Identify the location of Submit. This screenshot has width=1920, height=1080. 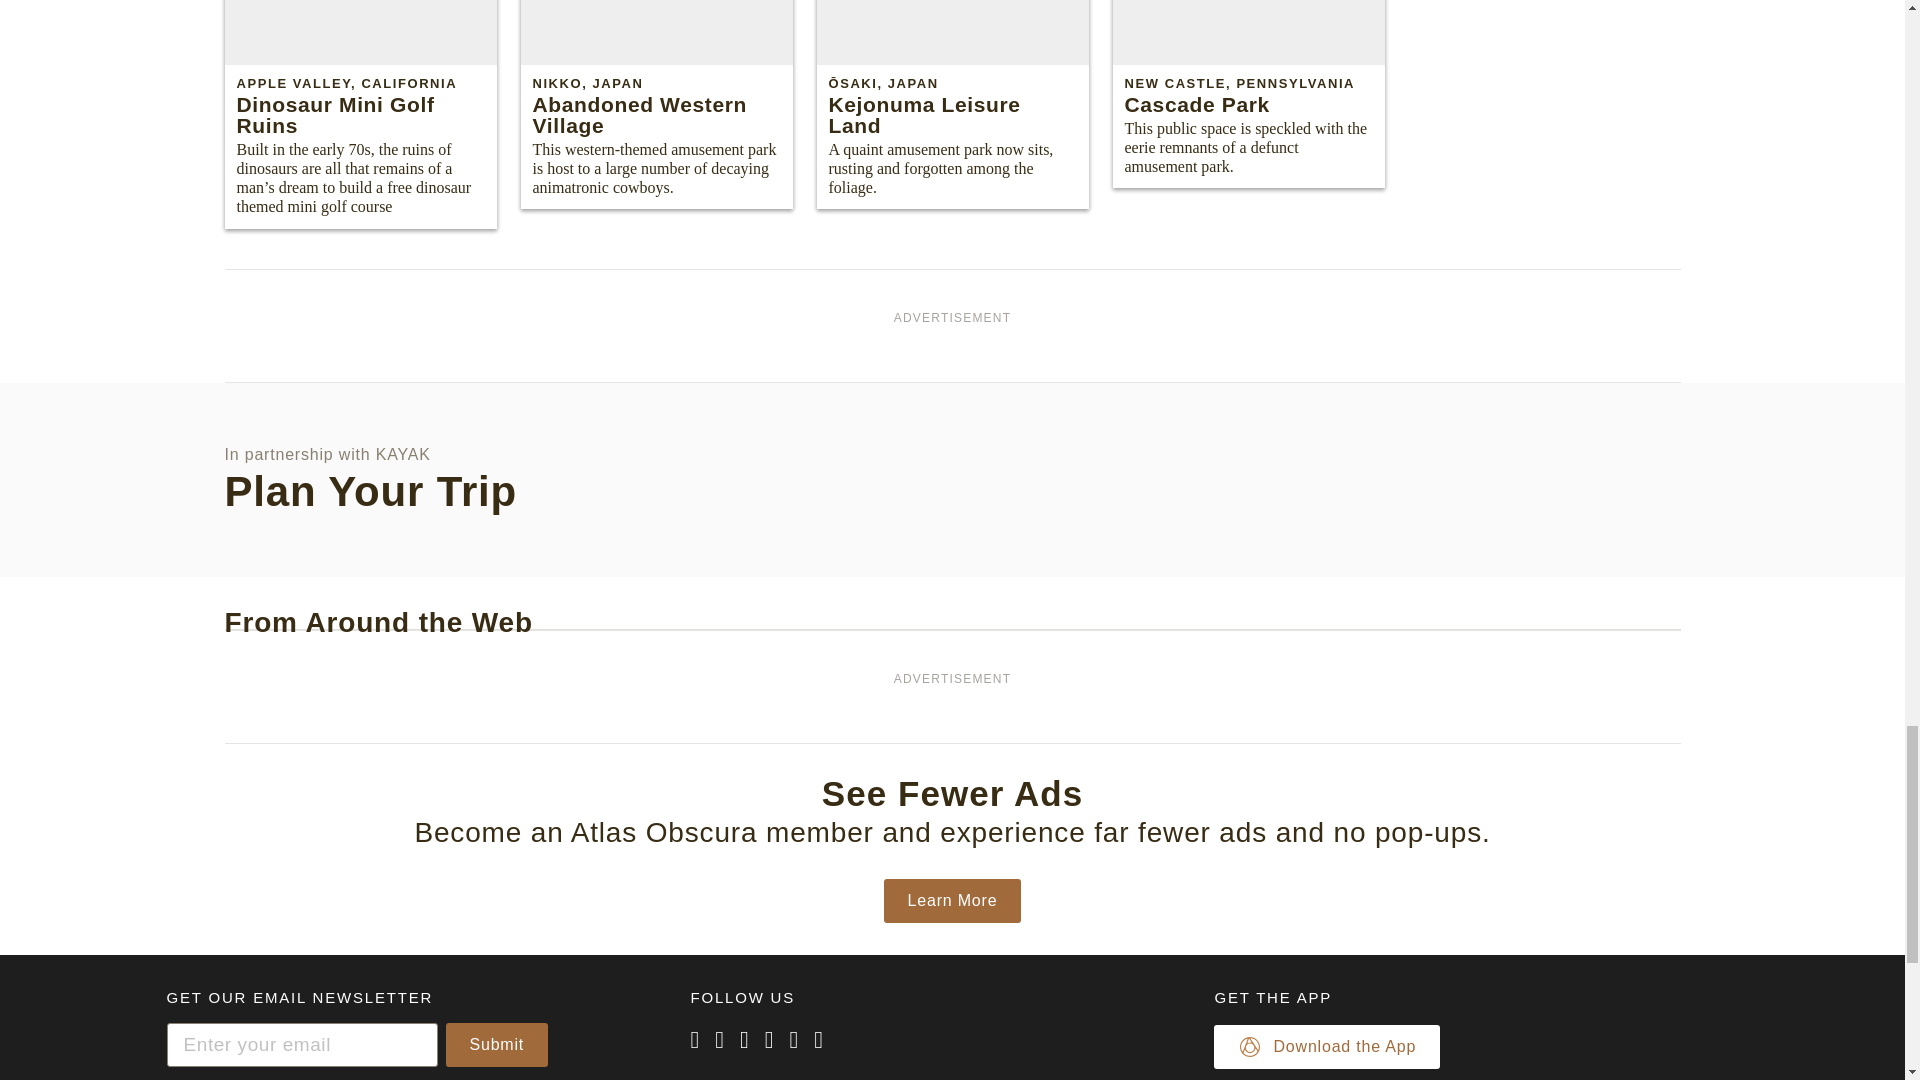
(497, 1044).